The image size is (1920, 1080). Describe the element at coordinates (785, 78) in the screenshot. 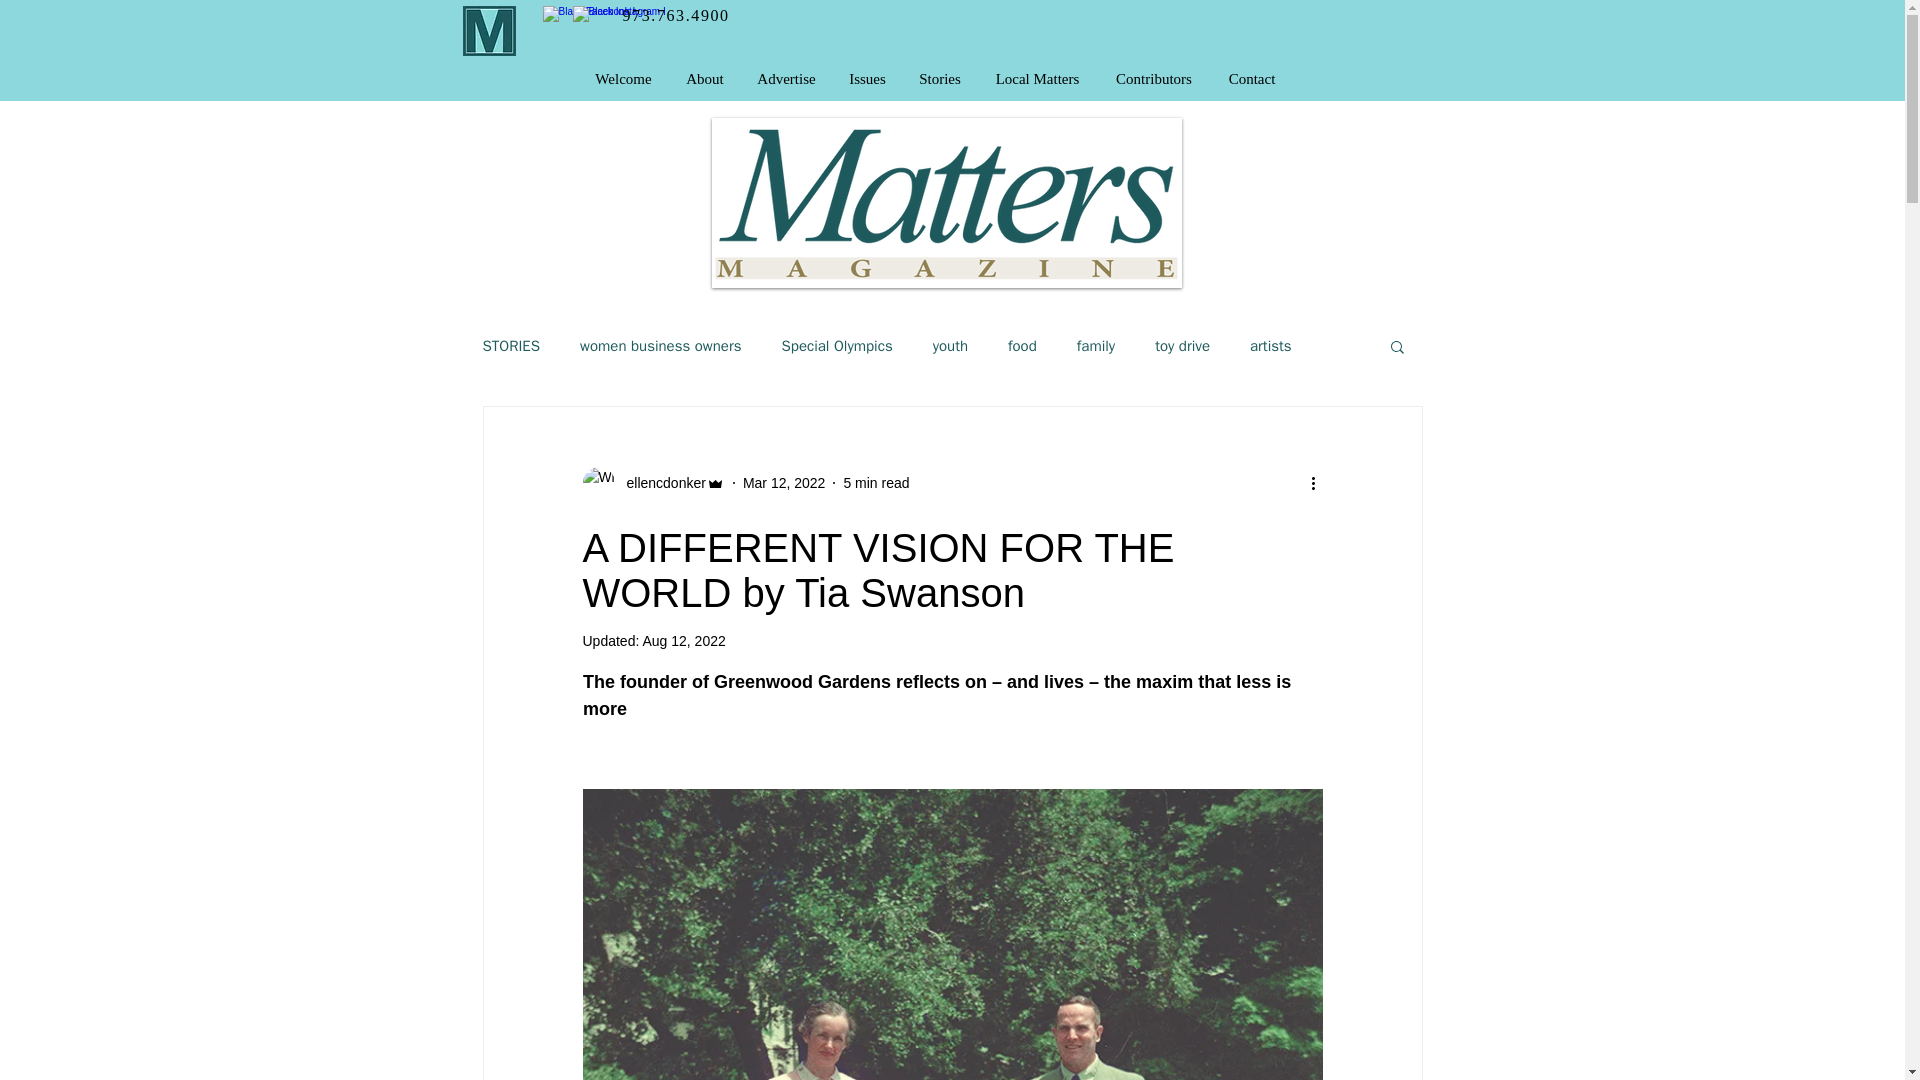

I see `Advertise` at that location.